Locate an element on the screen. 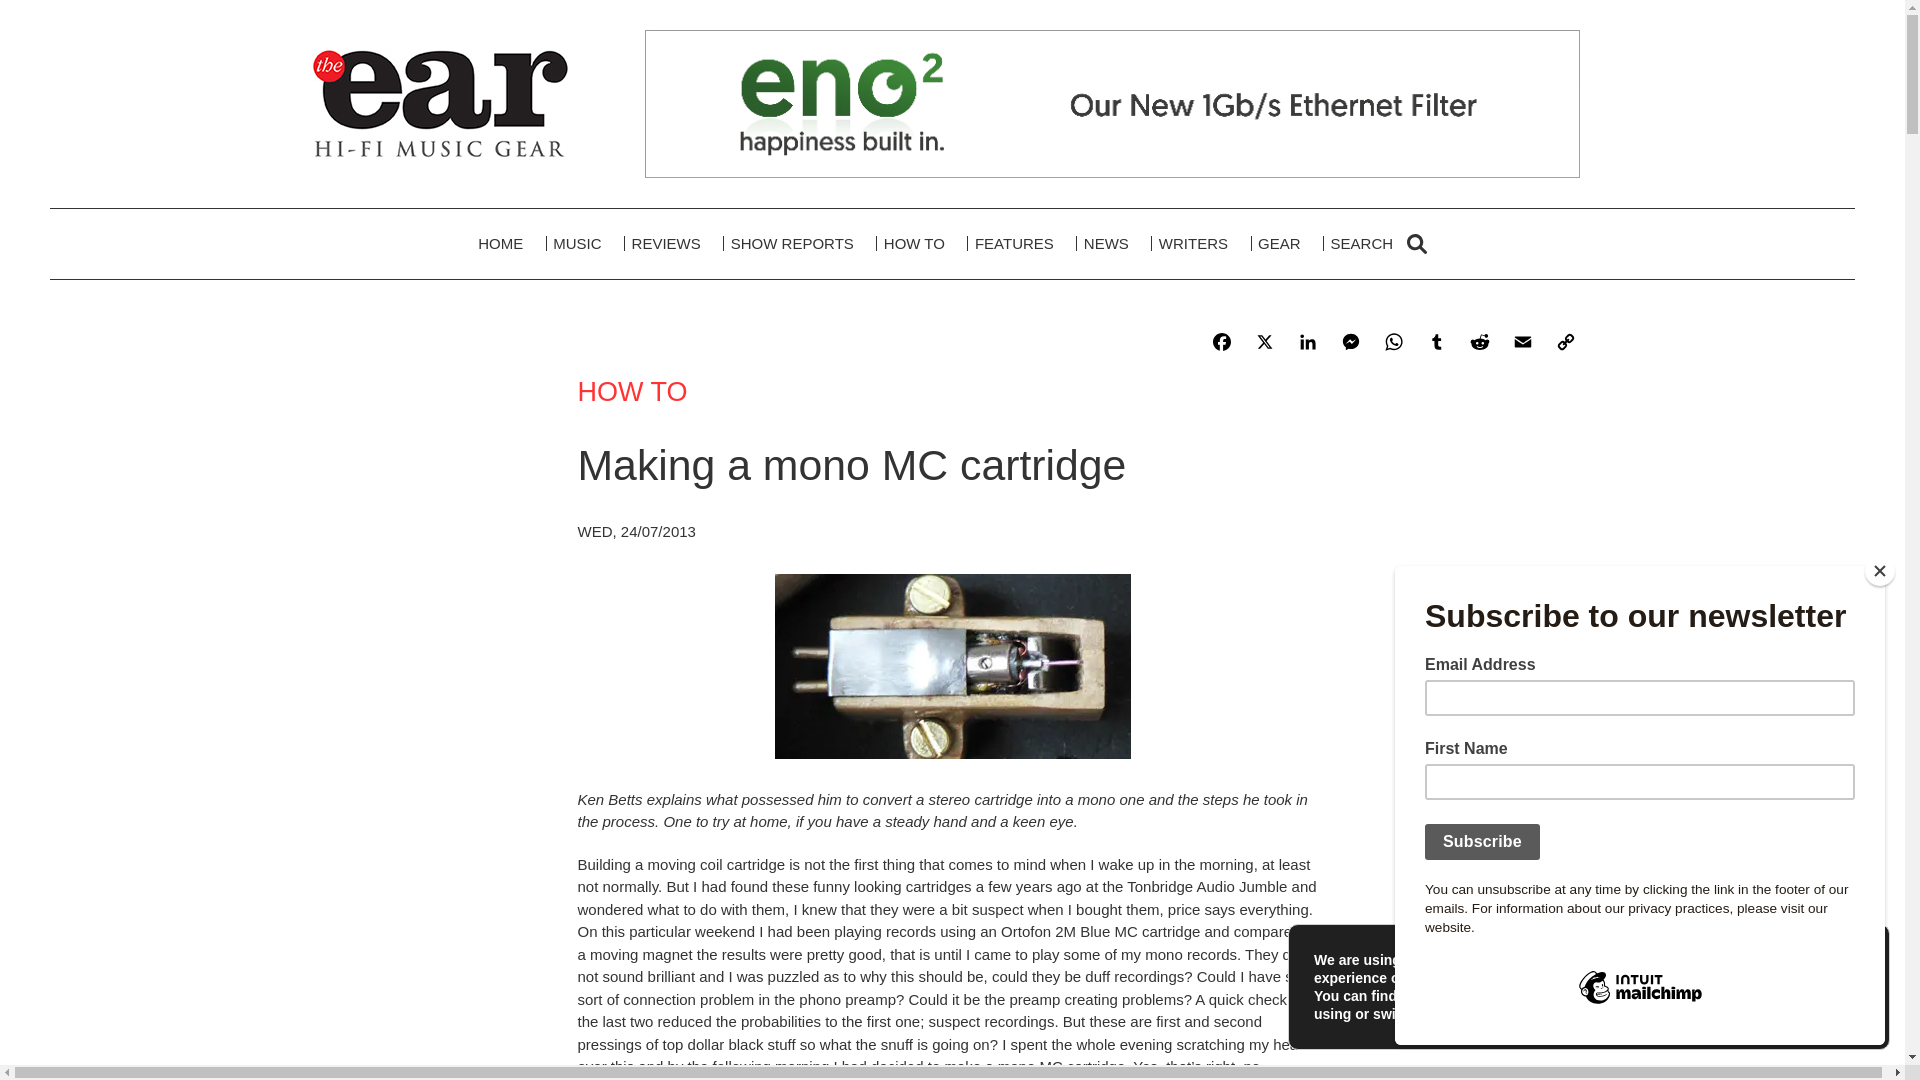  WhatsApp is located at coordinates (1397, 344).